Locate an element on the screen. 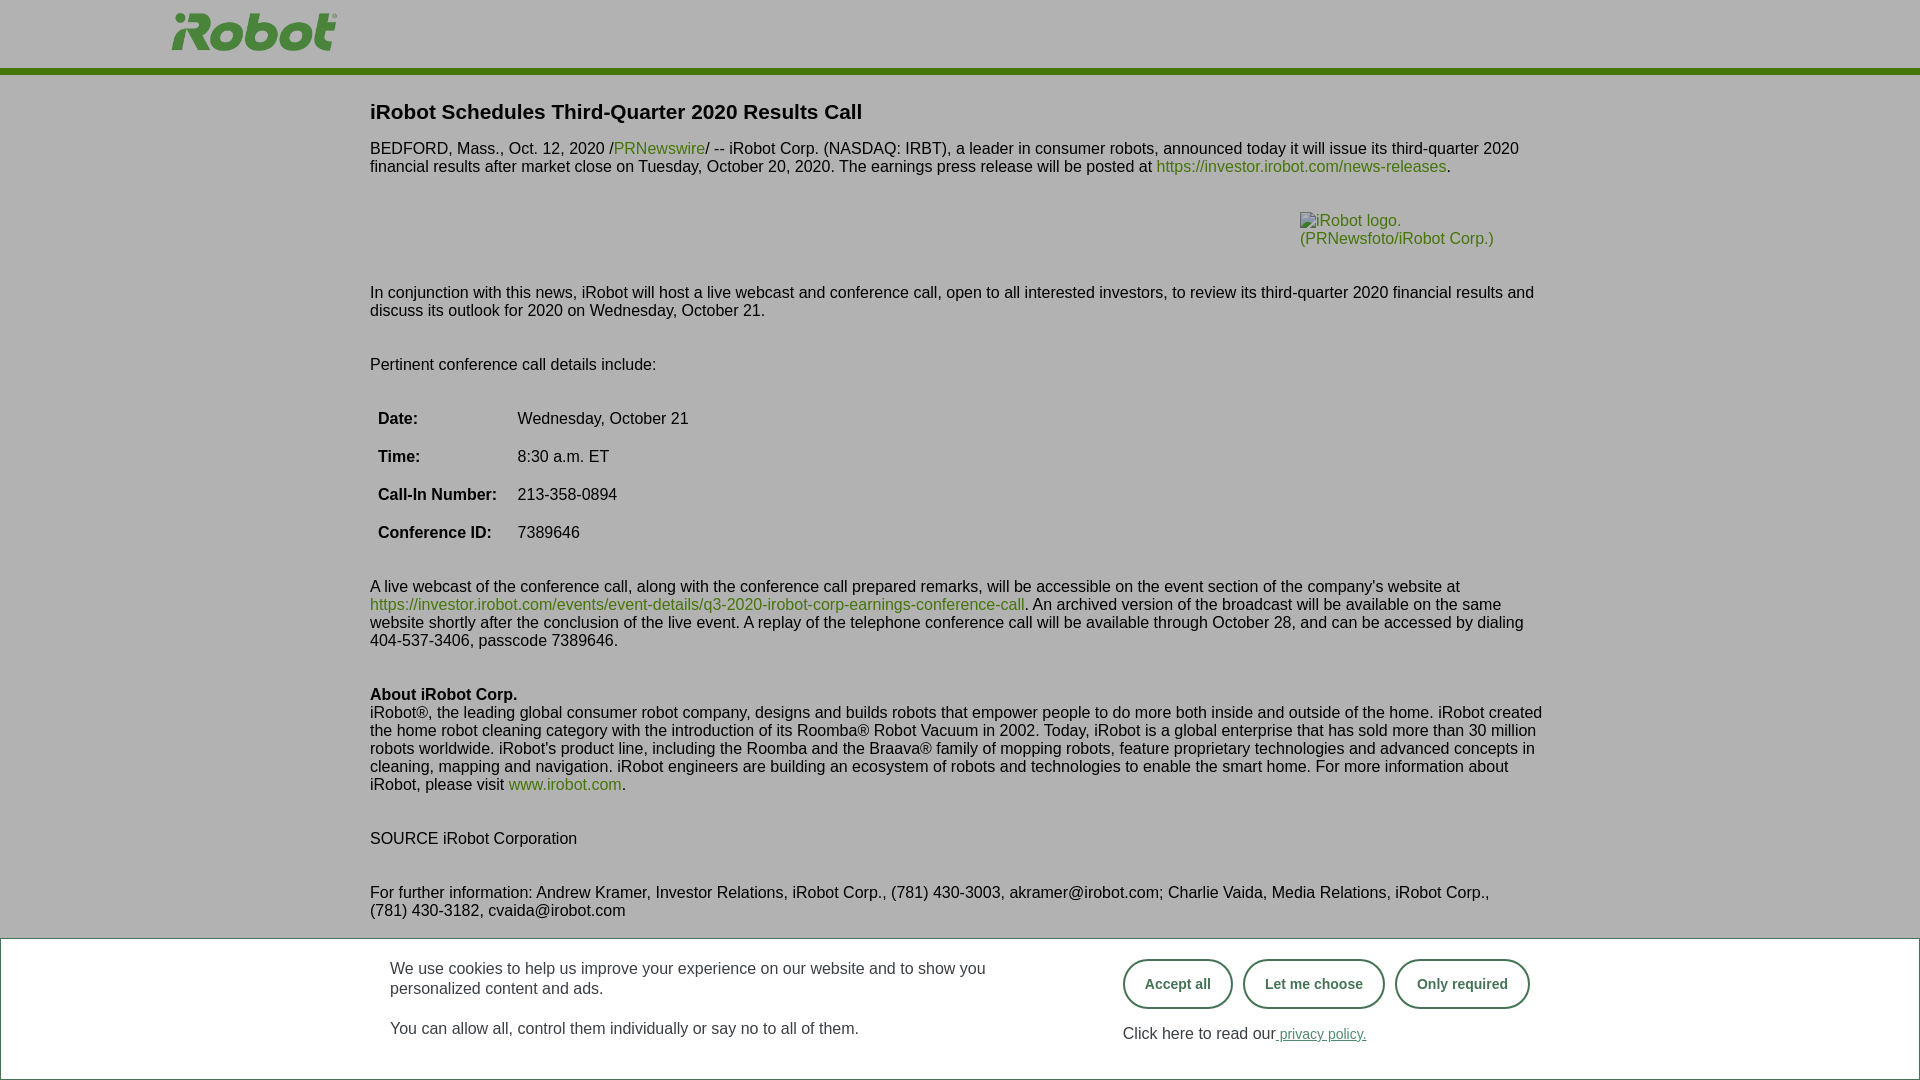  Only required is located at coordinates (565, 784).